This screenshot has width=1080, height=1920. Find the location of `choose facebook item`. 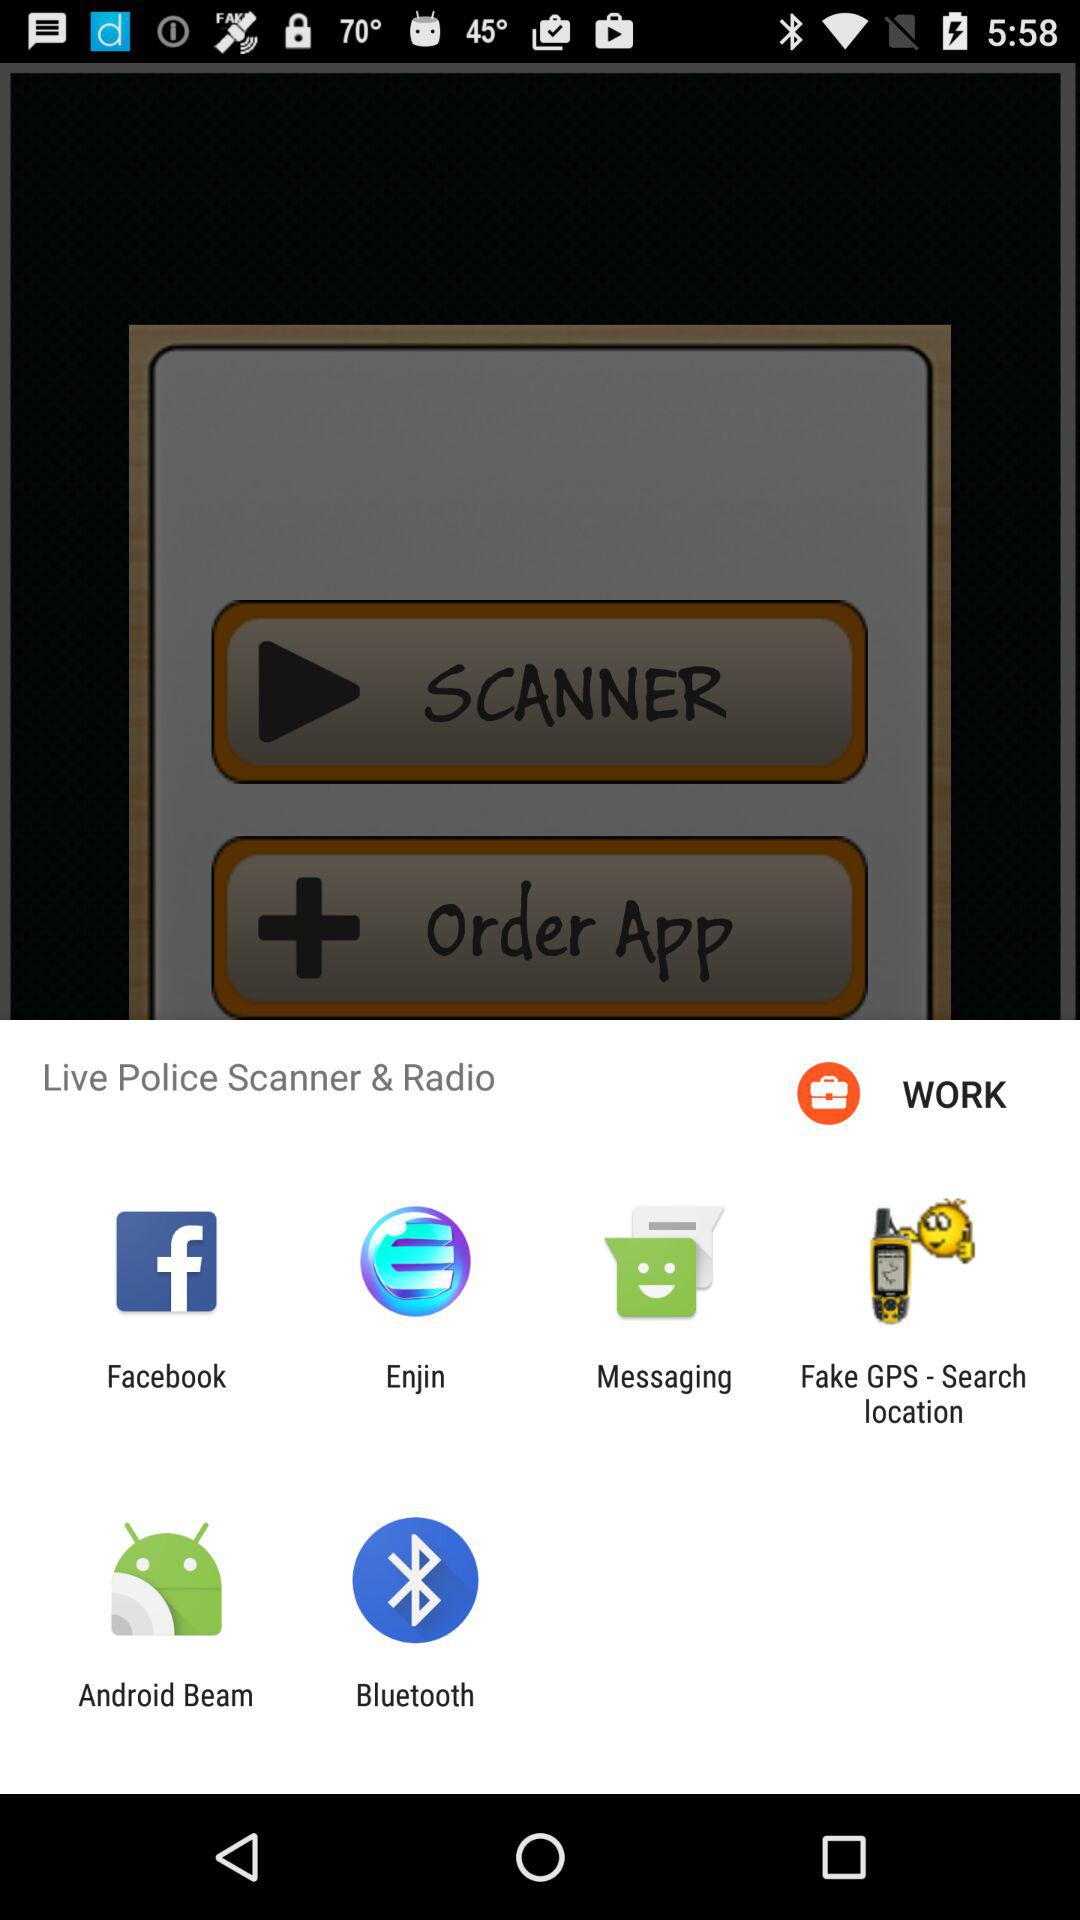

choose facebook item is located at coordinates (166, 1393).